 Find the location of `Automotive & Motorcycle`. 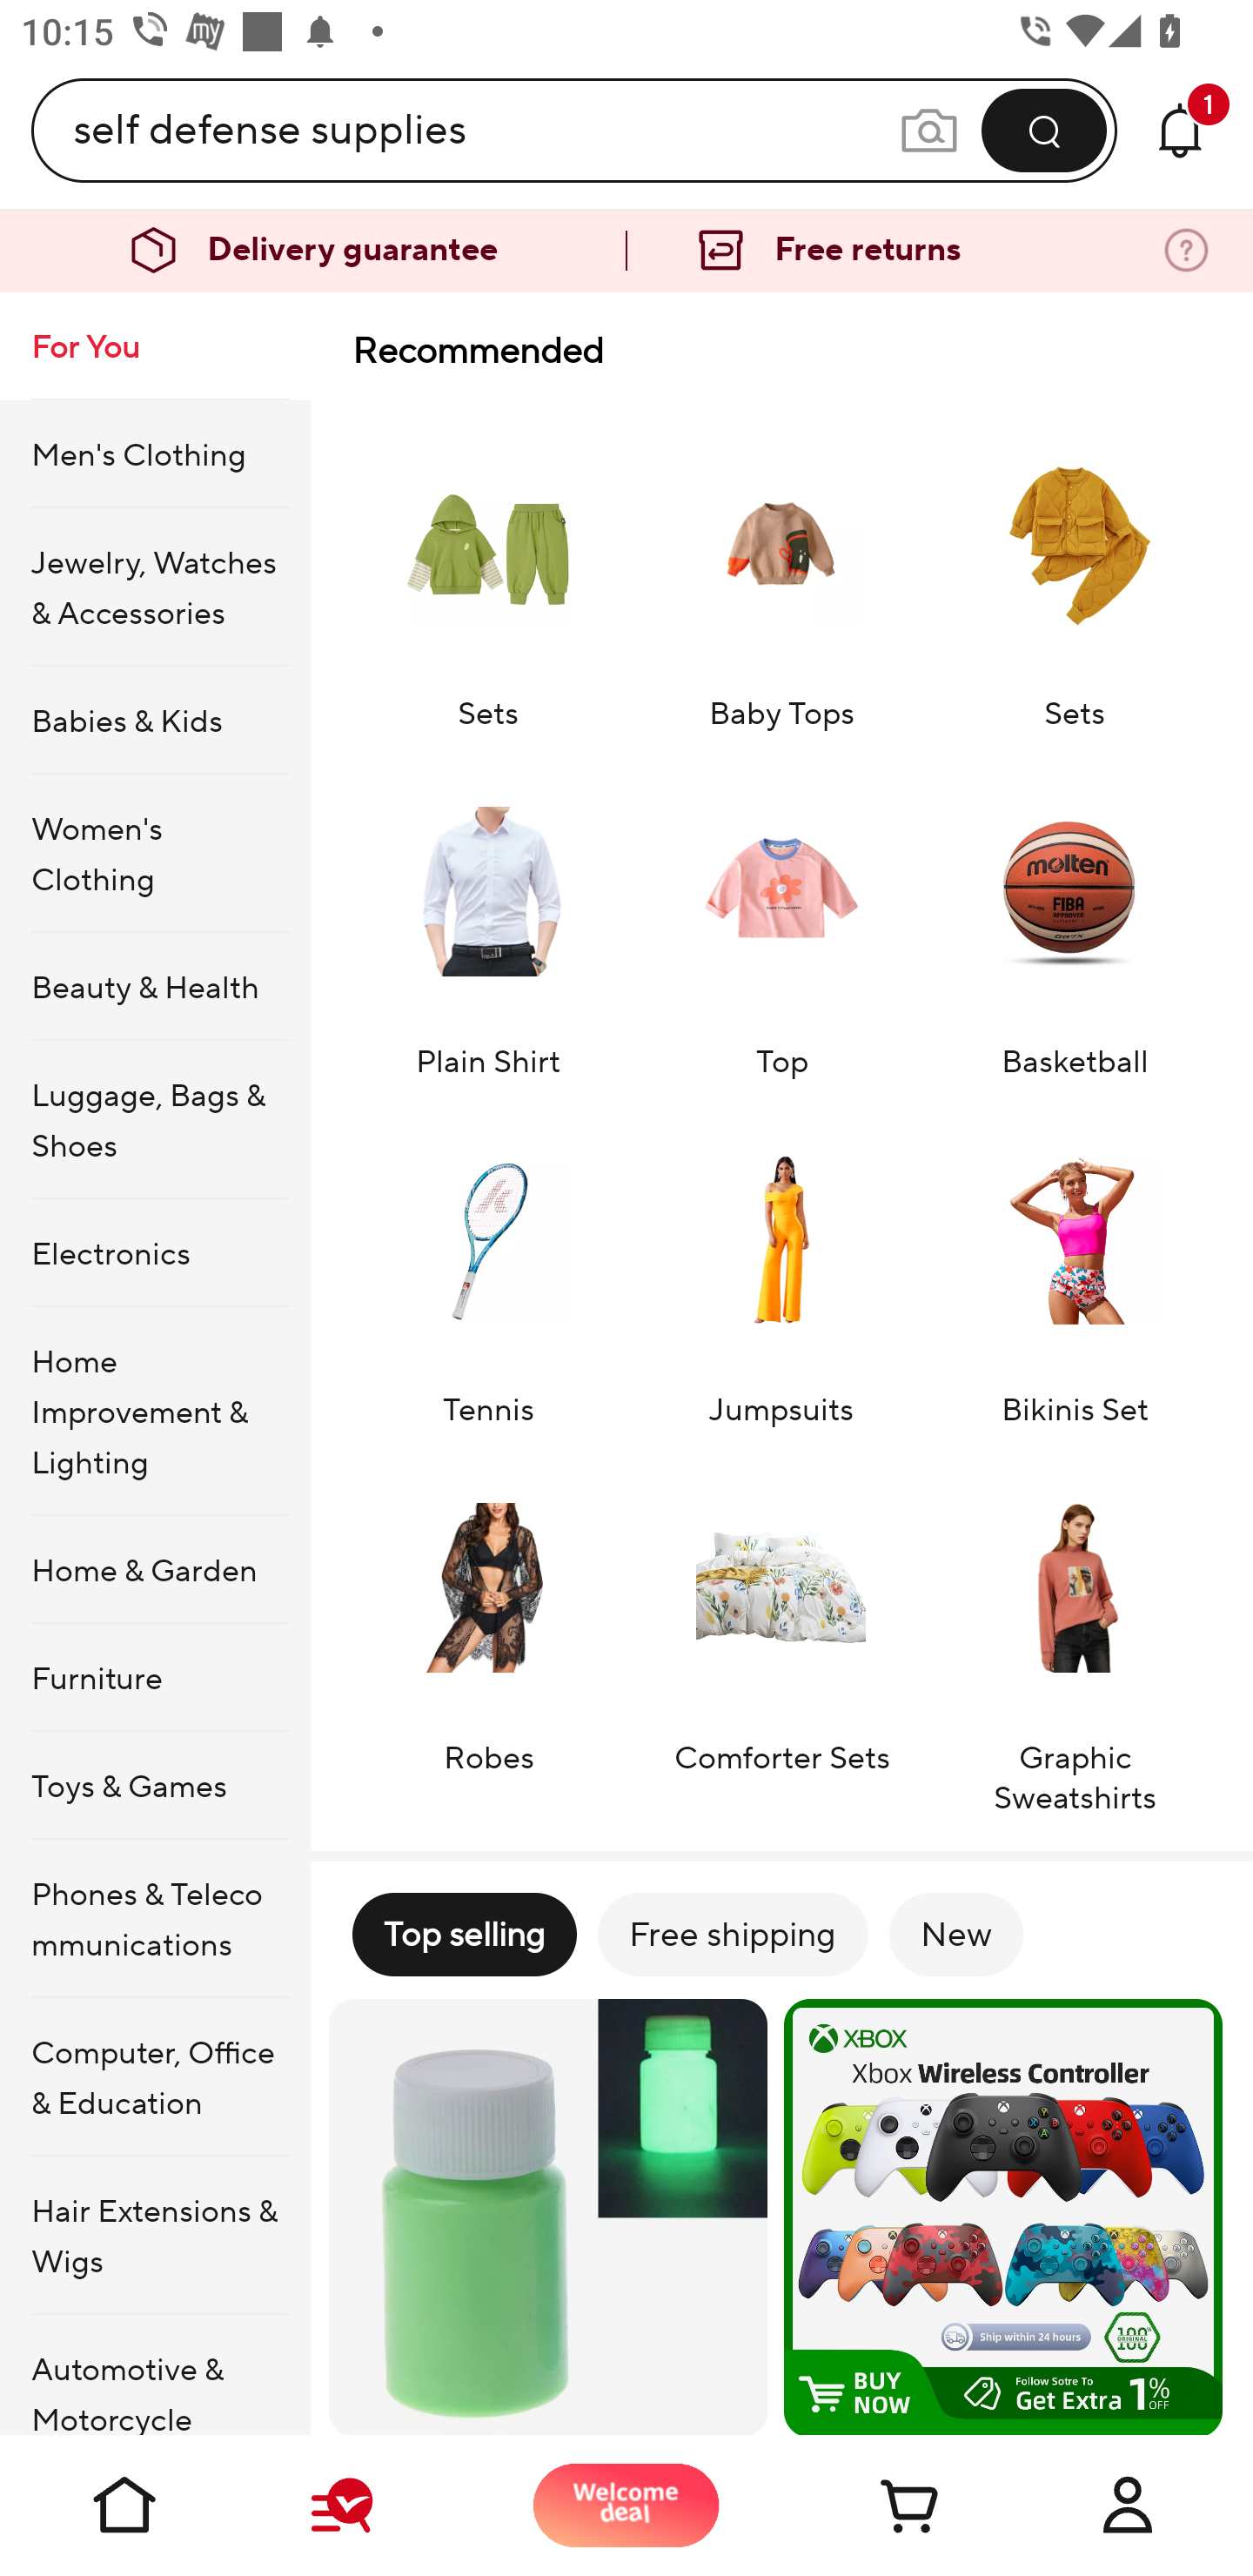

Automotive & Motorcycle is located at coordinates (155, 2375).